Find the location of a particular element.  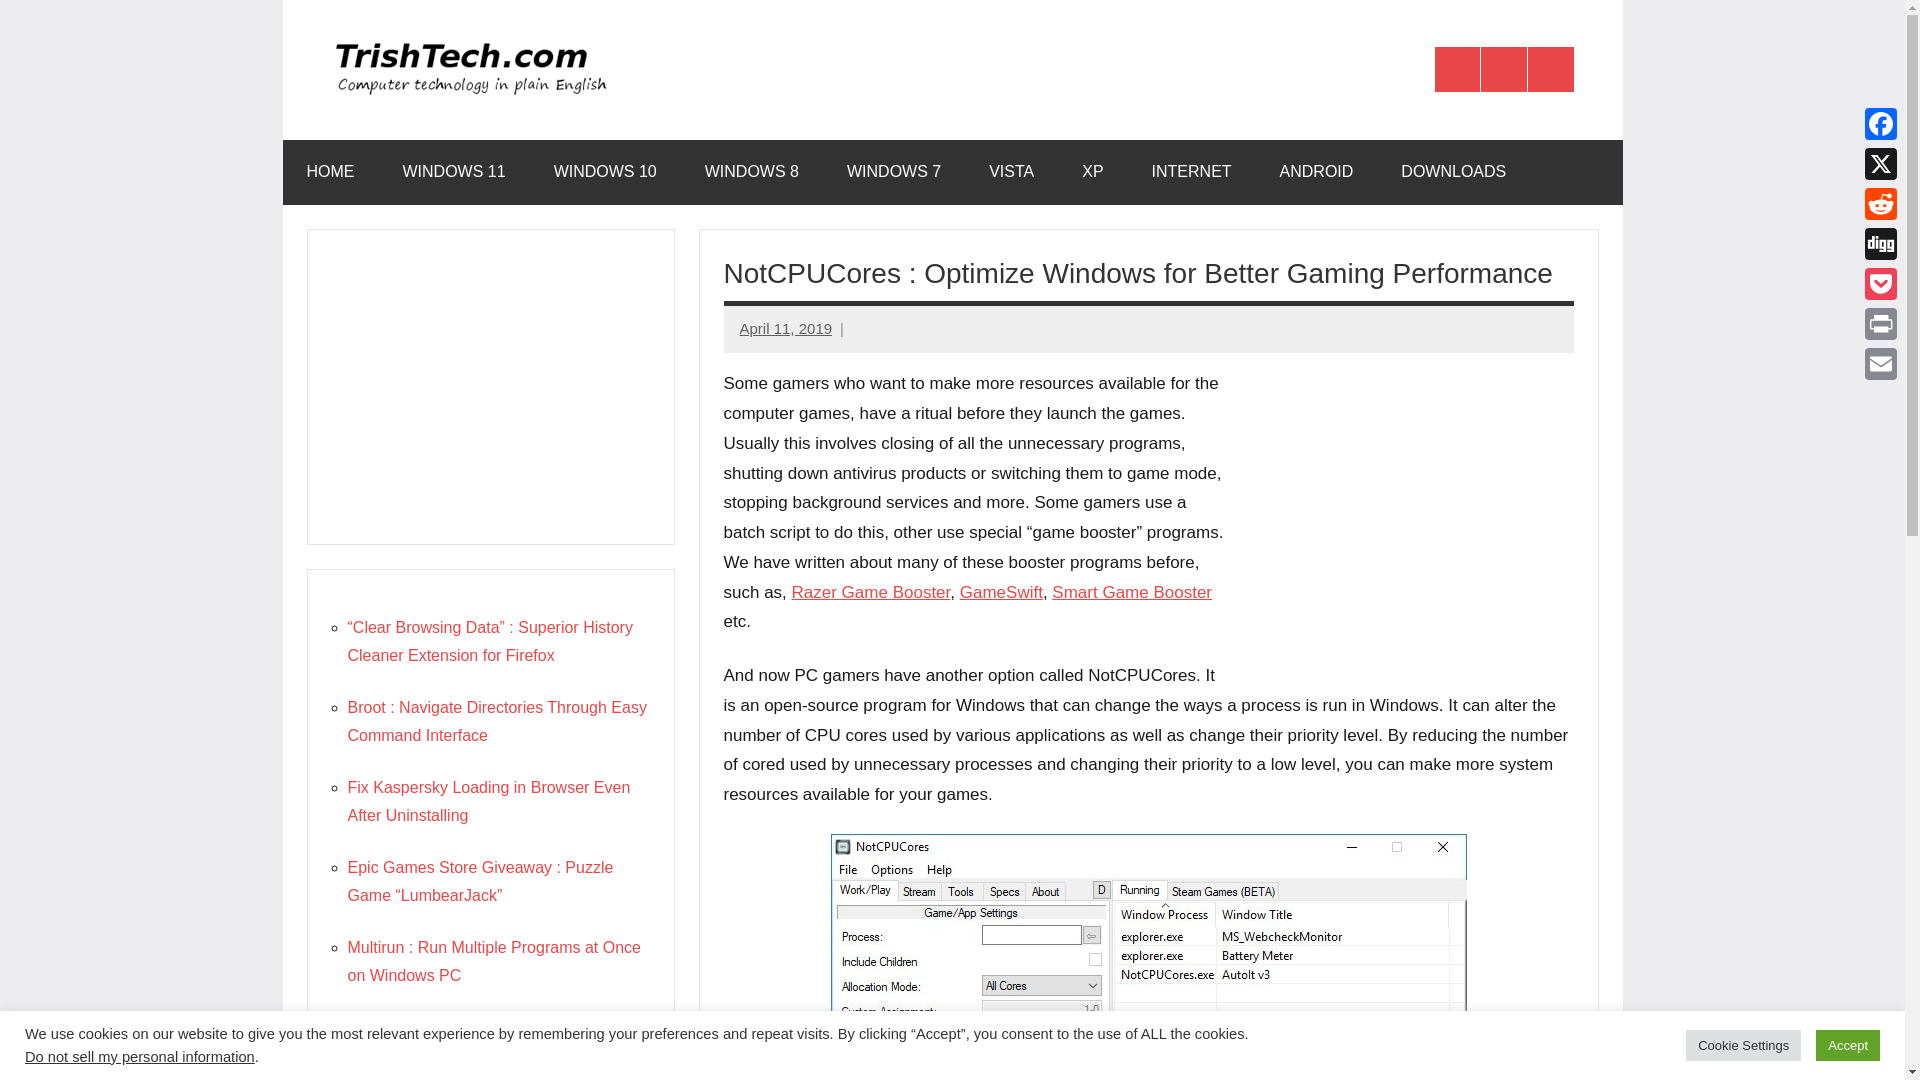

GameSwift is located at coordinates (1001, 592).